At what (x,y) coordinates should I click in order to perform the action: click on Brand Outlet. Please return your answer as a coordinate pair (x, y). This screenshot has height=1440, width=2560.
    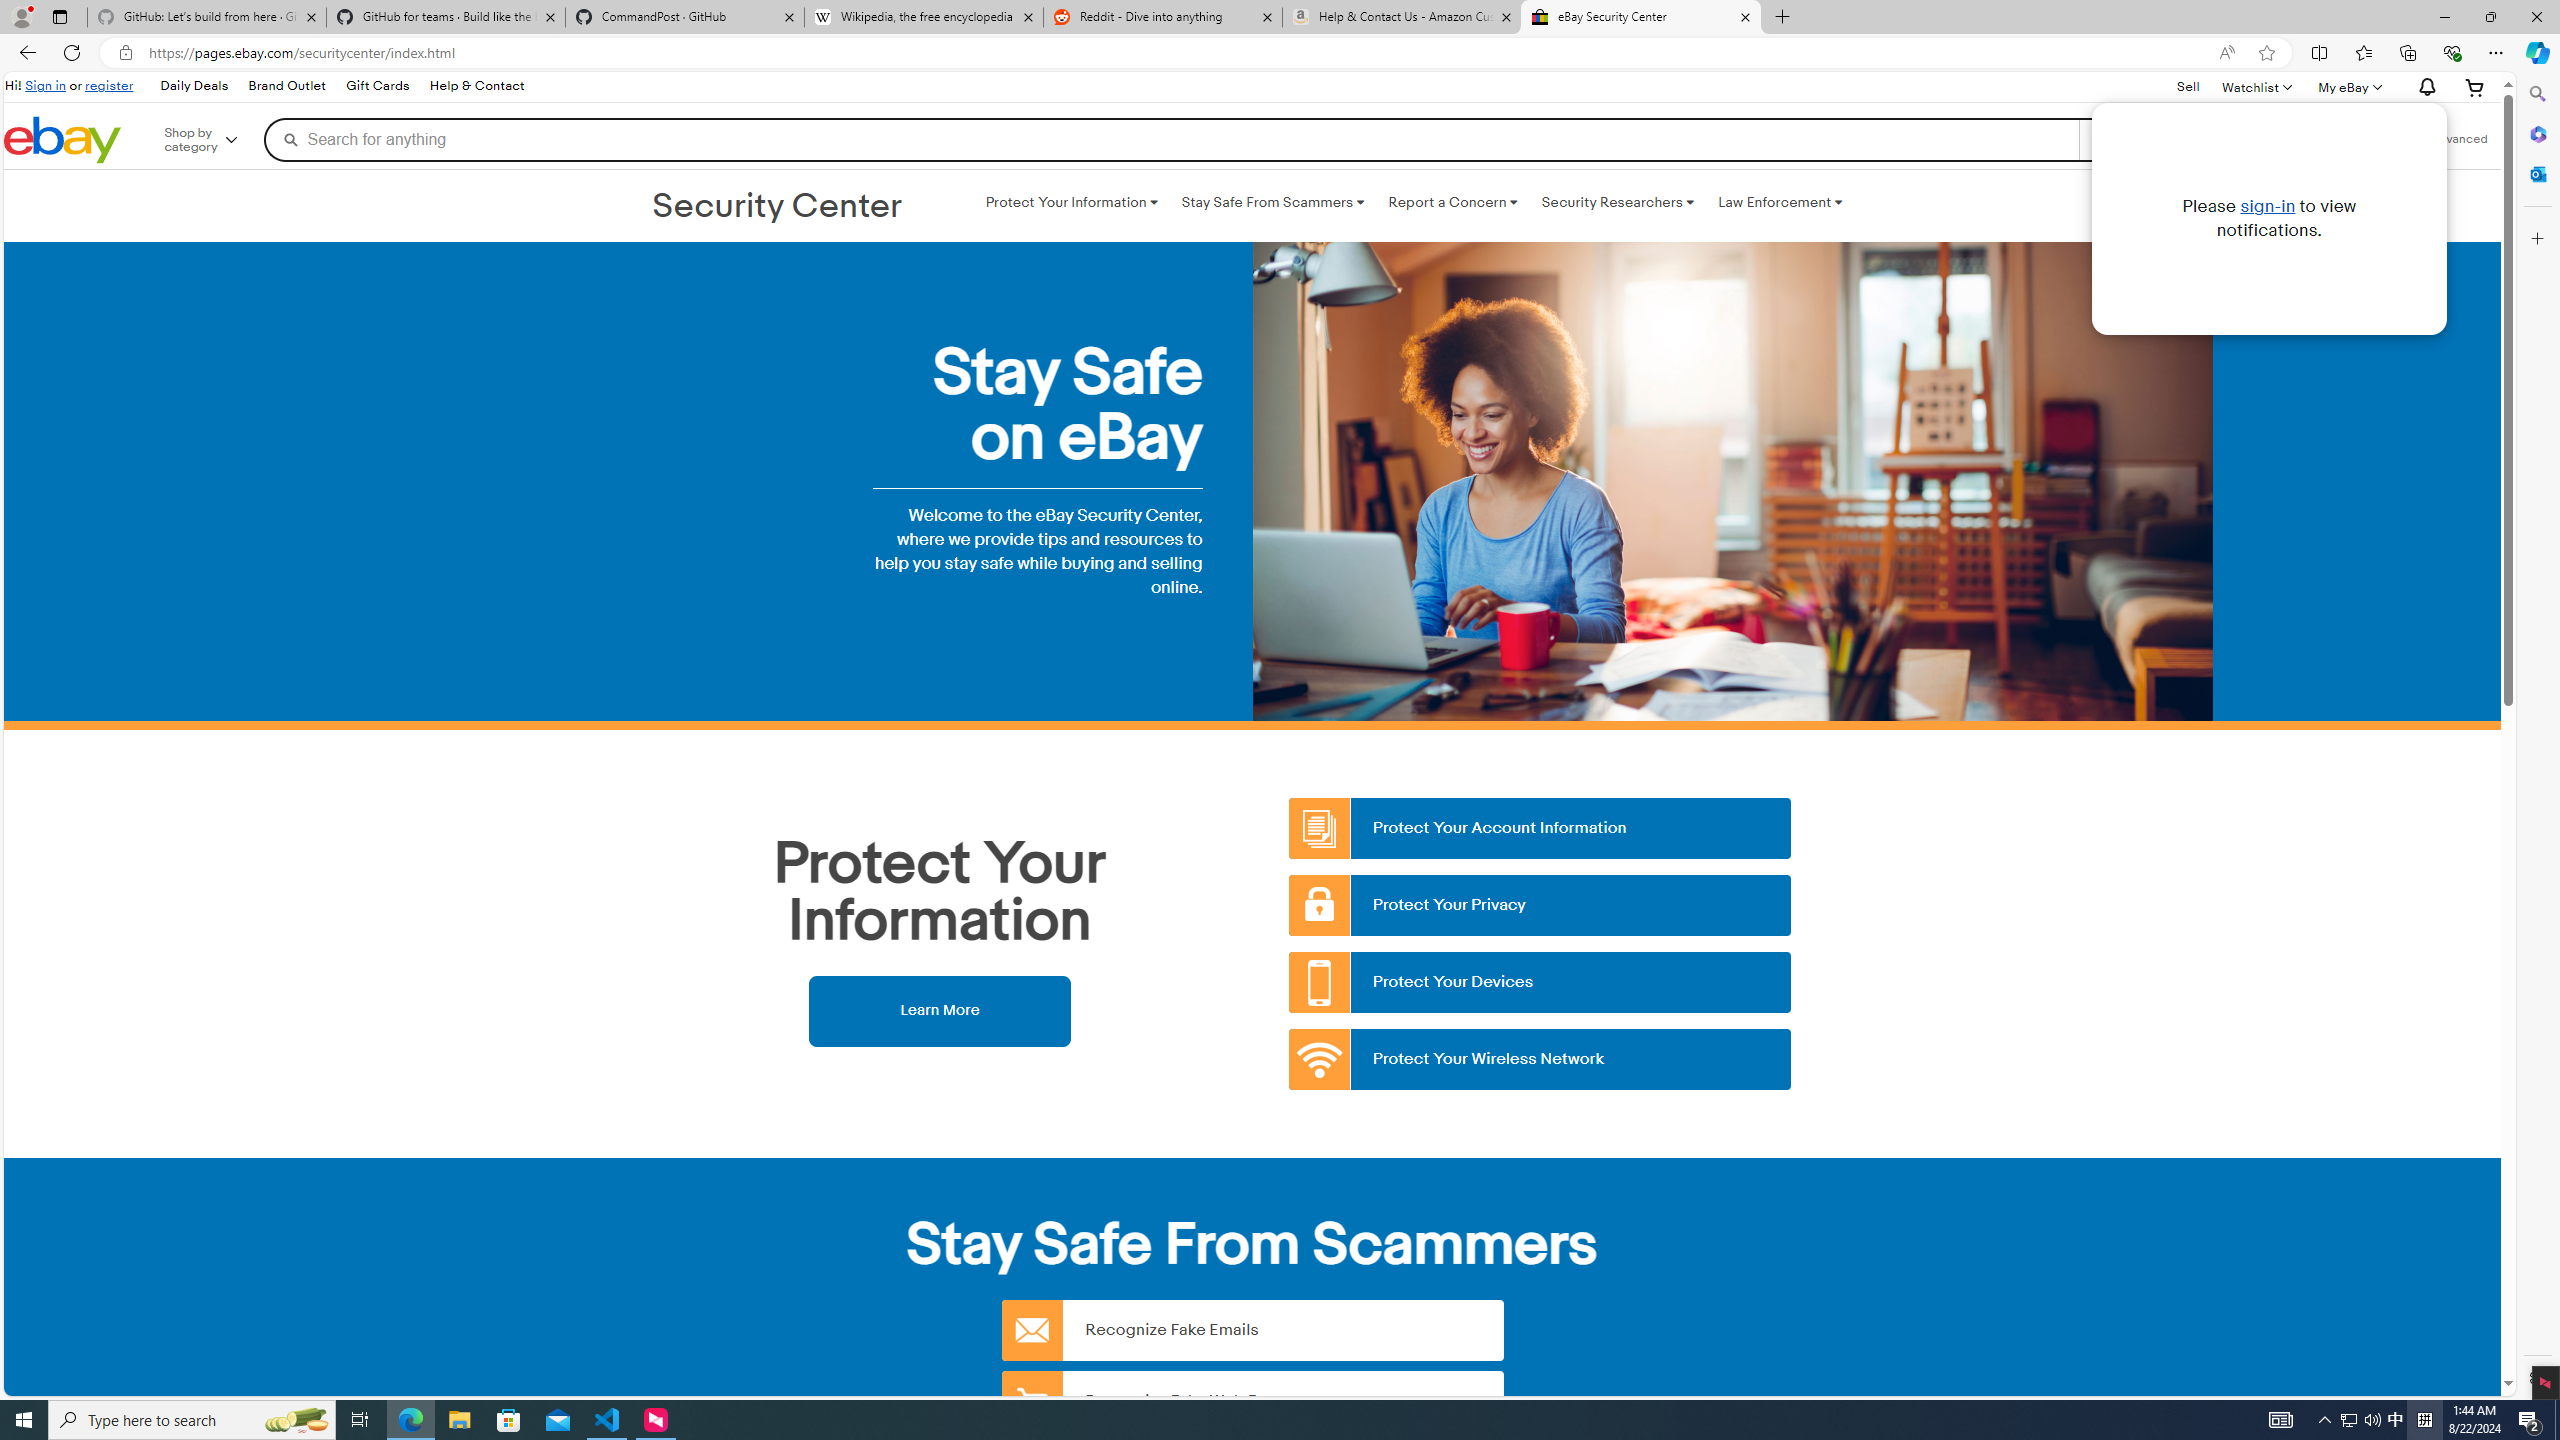
    Looking at the image, I should click on (286, 86).